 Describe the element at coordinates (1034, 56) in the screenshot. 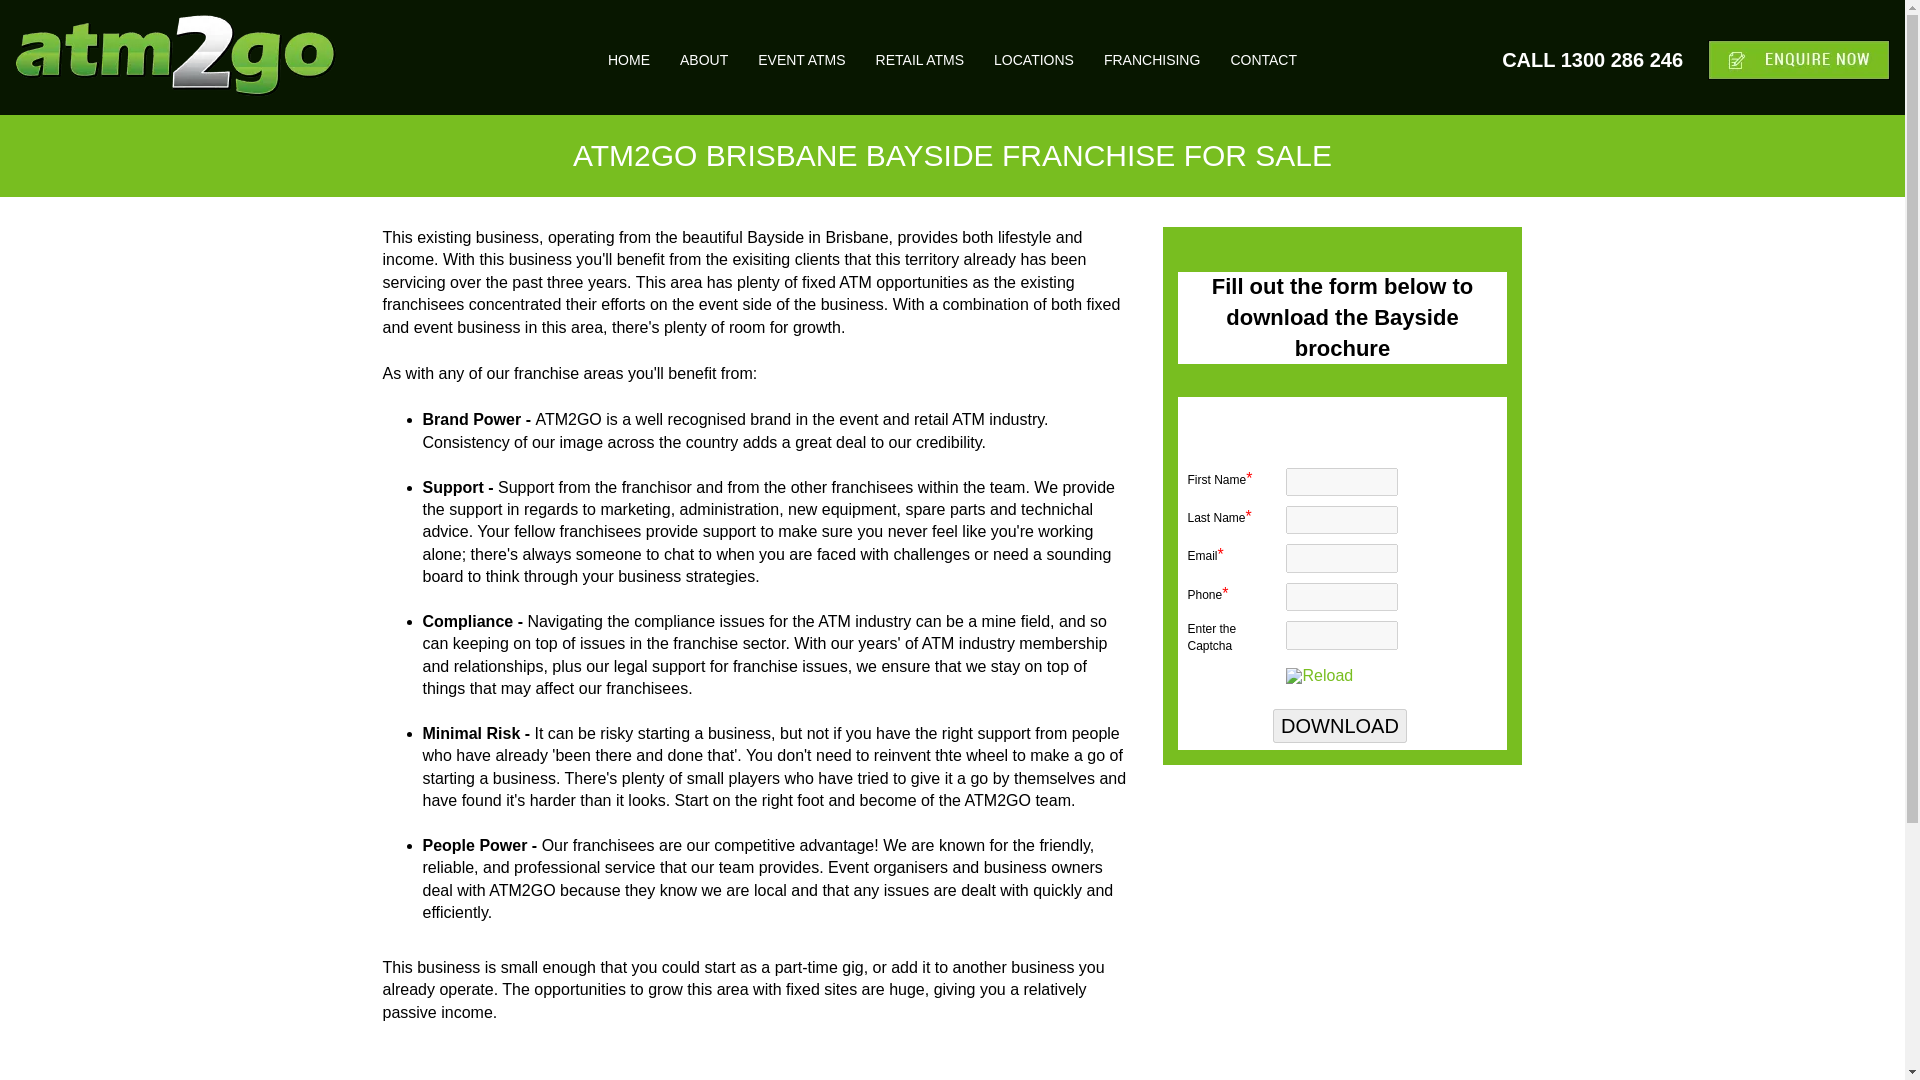

I see `LOCATIONS` at that location.